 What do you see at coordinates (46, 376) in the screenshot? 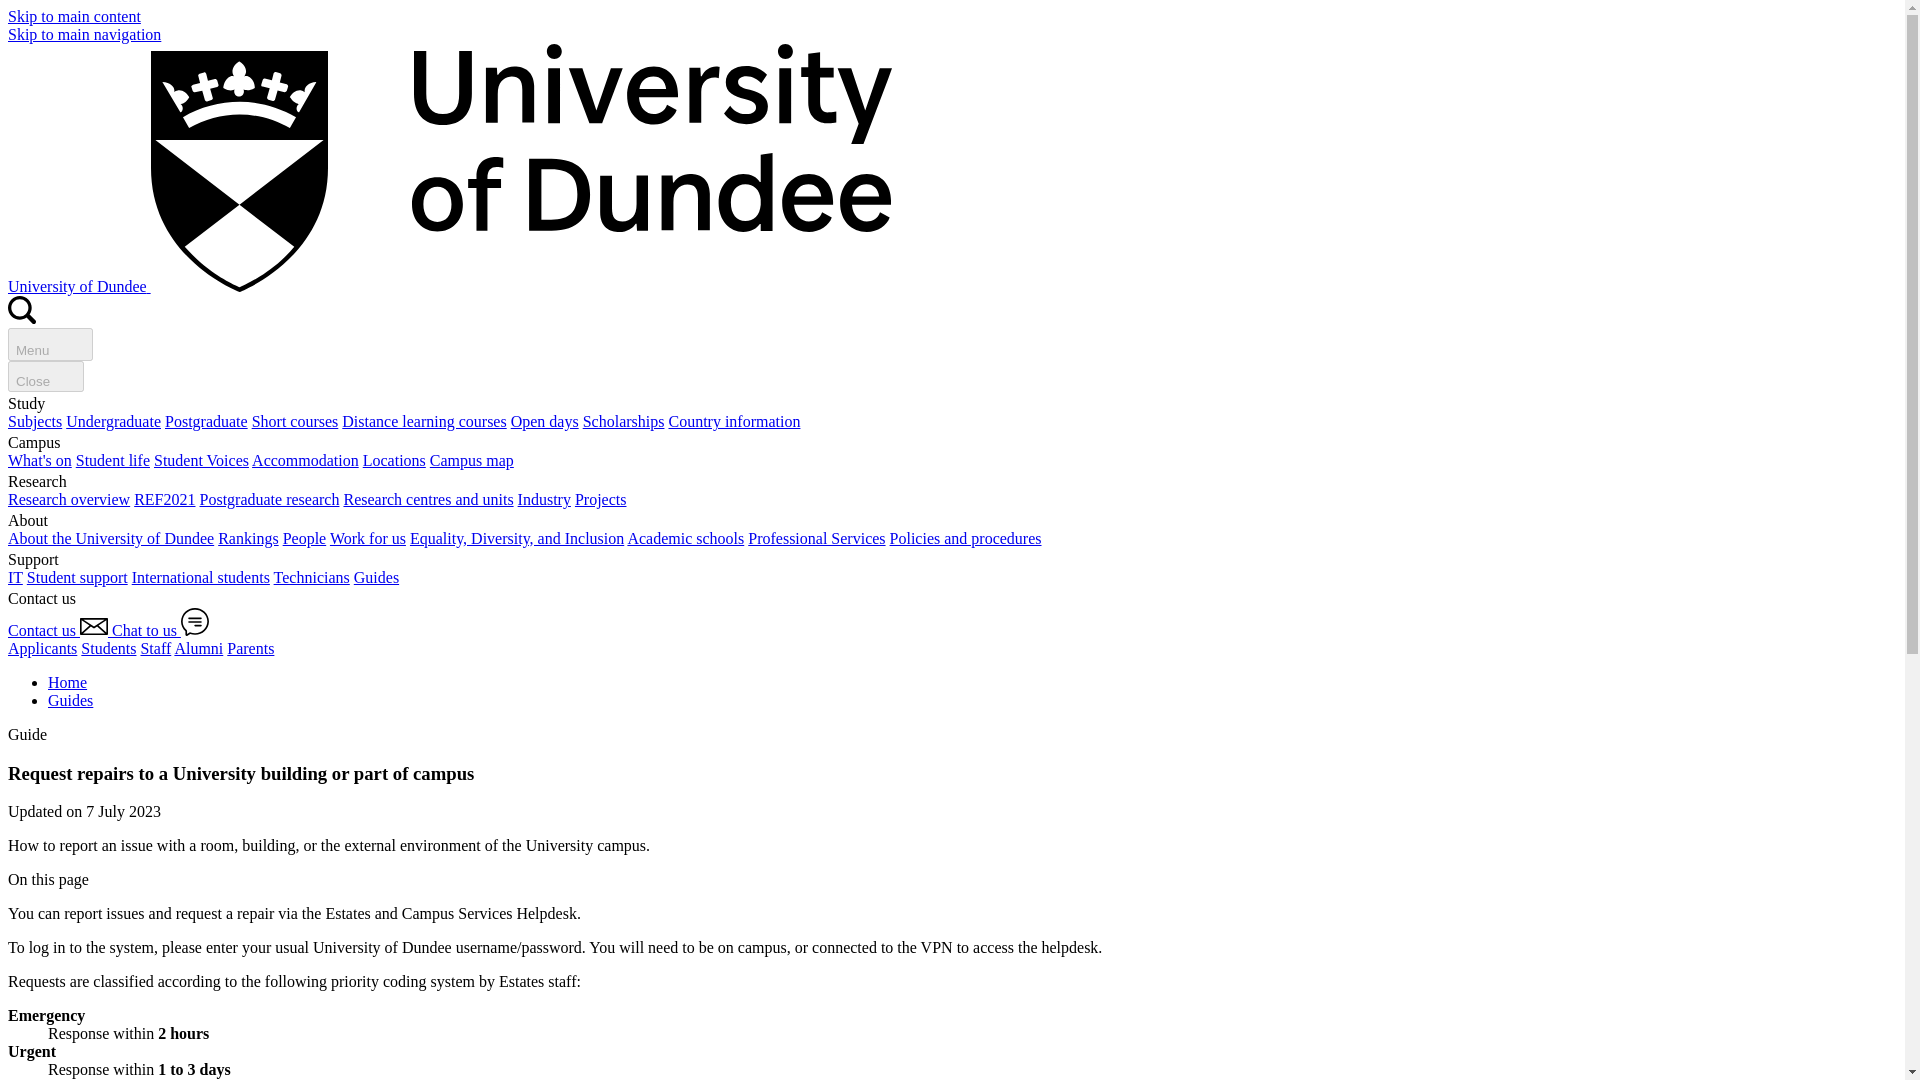
I see `Close close` at bounding box center [46, 376].